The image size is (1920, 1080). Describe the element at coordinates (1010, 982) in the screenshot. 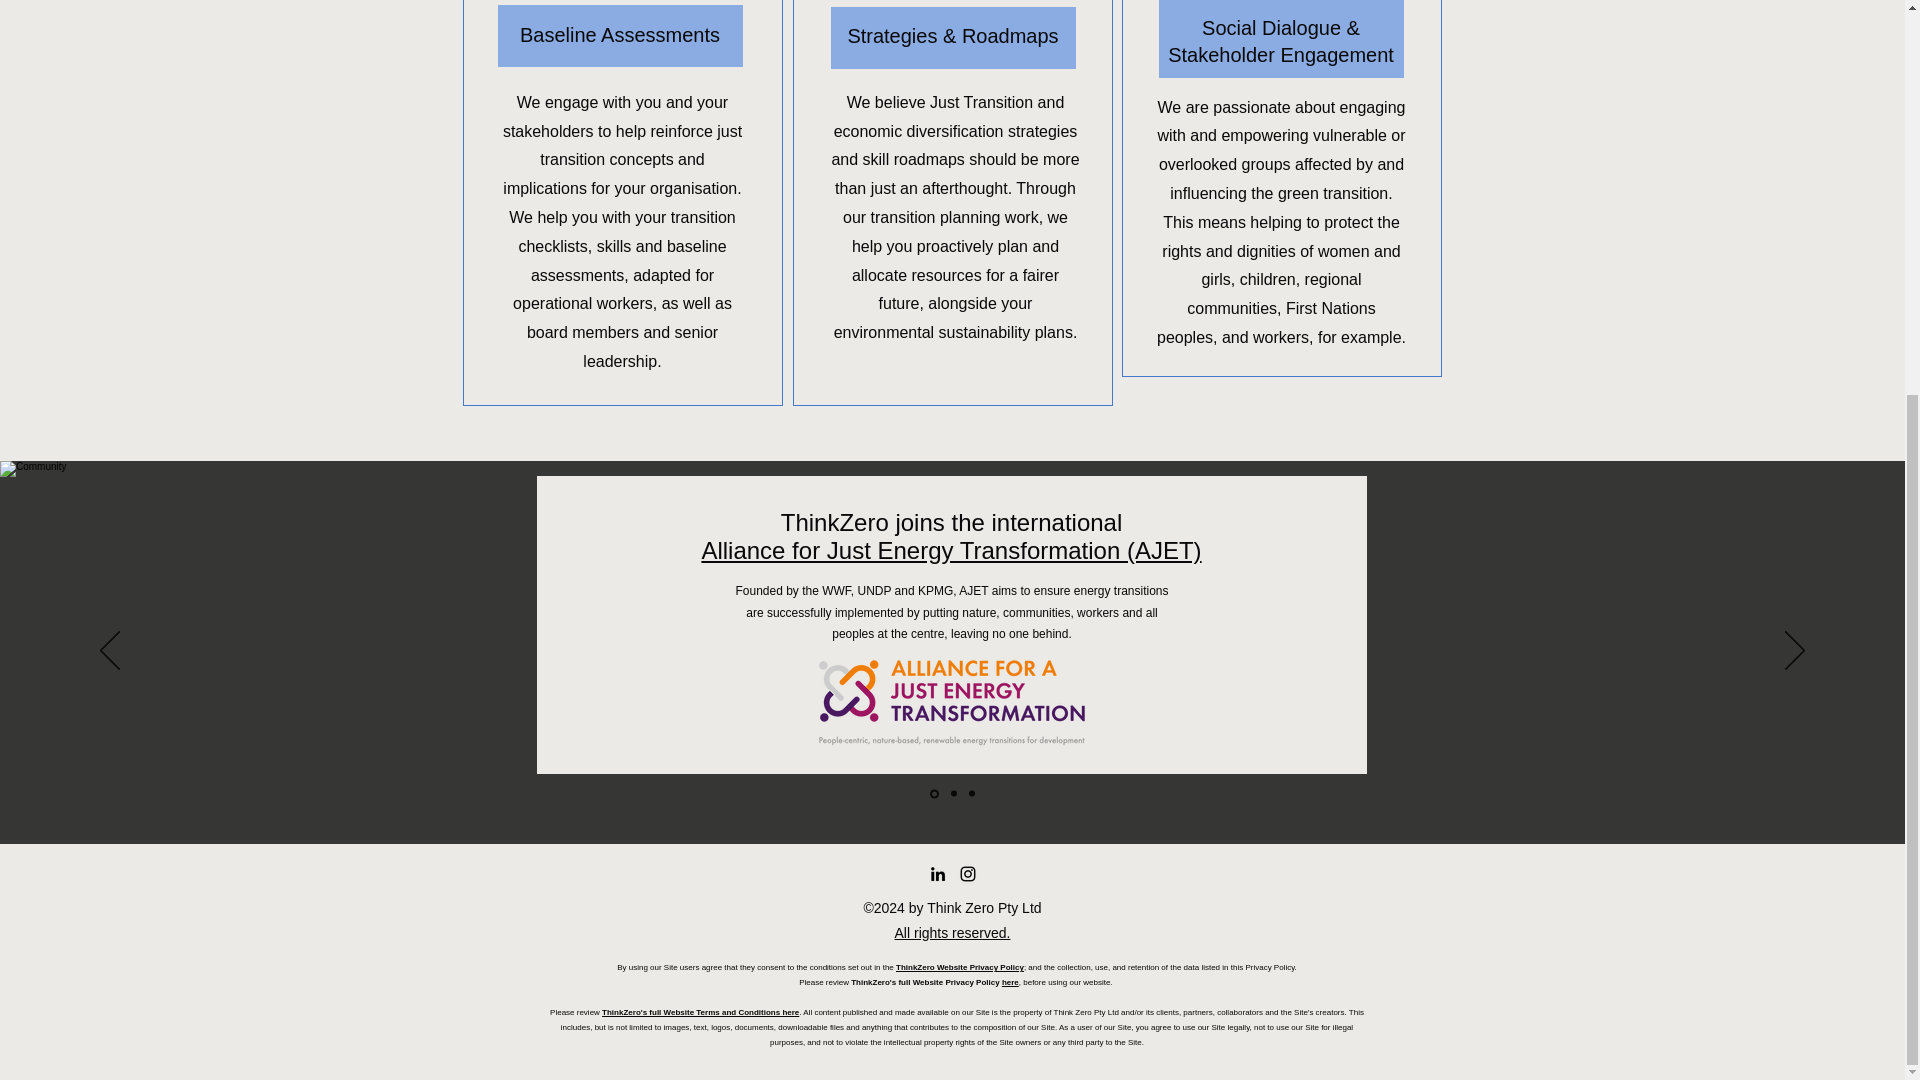

I see `here` at that location.